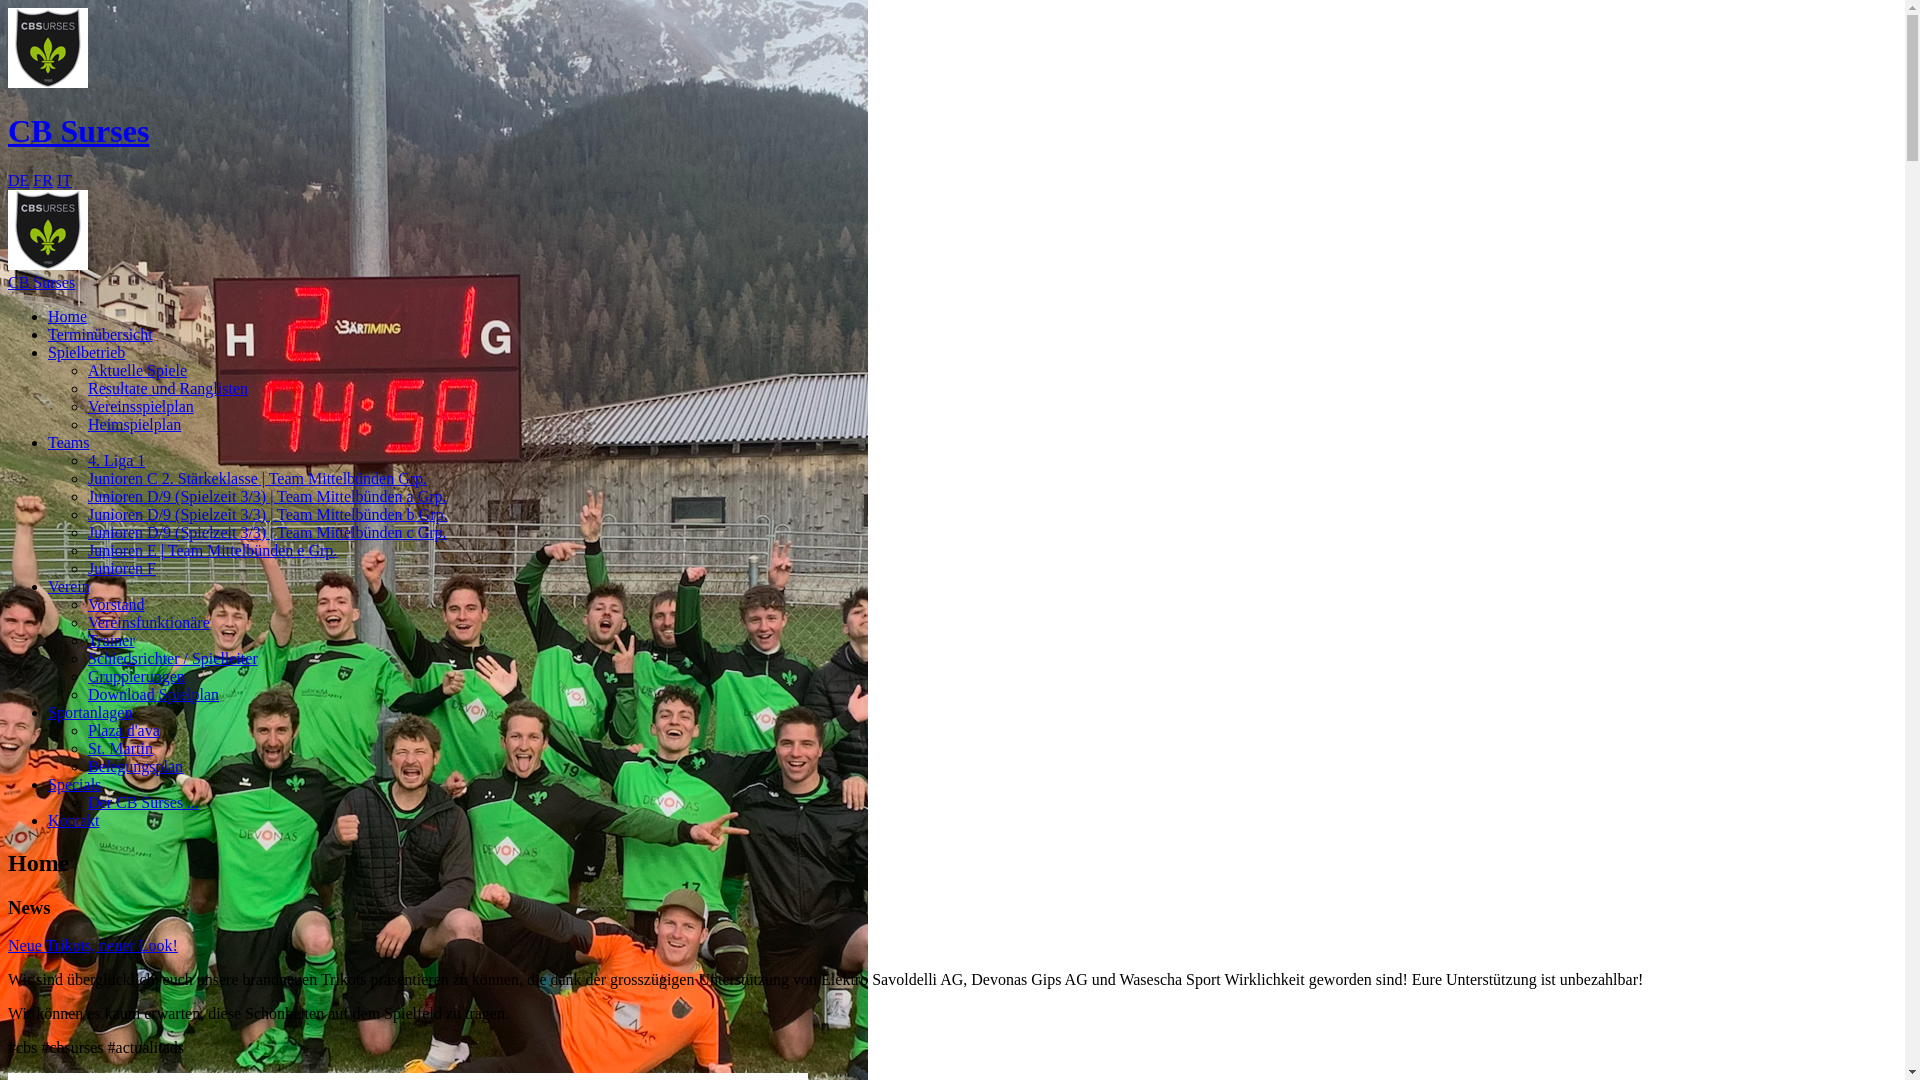 The image size is (1920, 1080). I want to click on IT, so click(64, 180).